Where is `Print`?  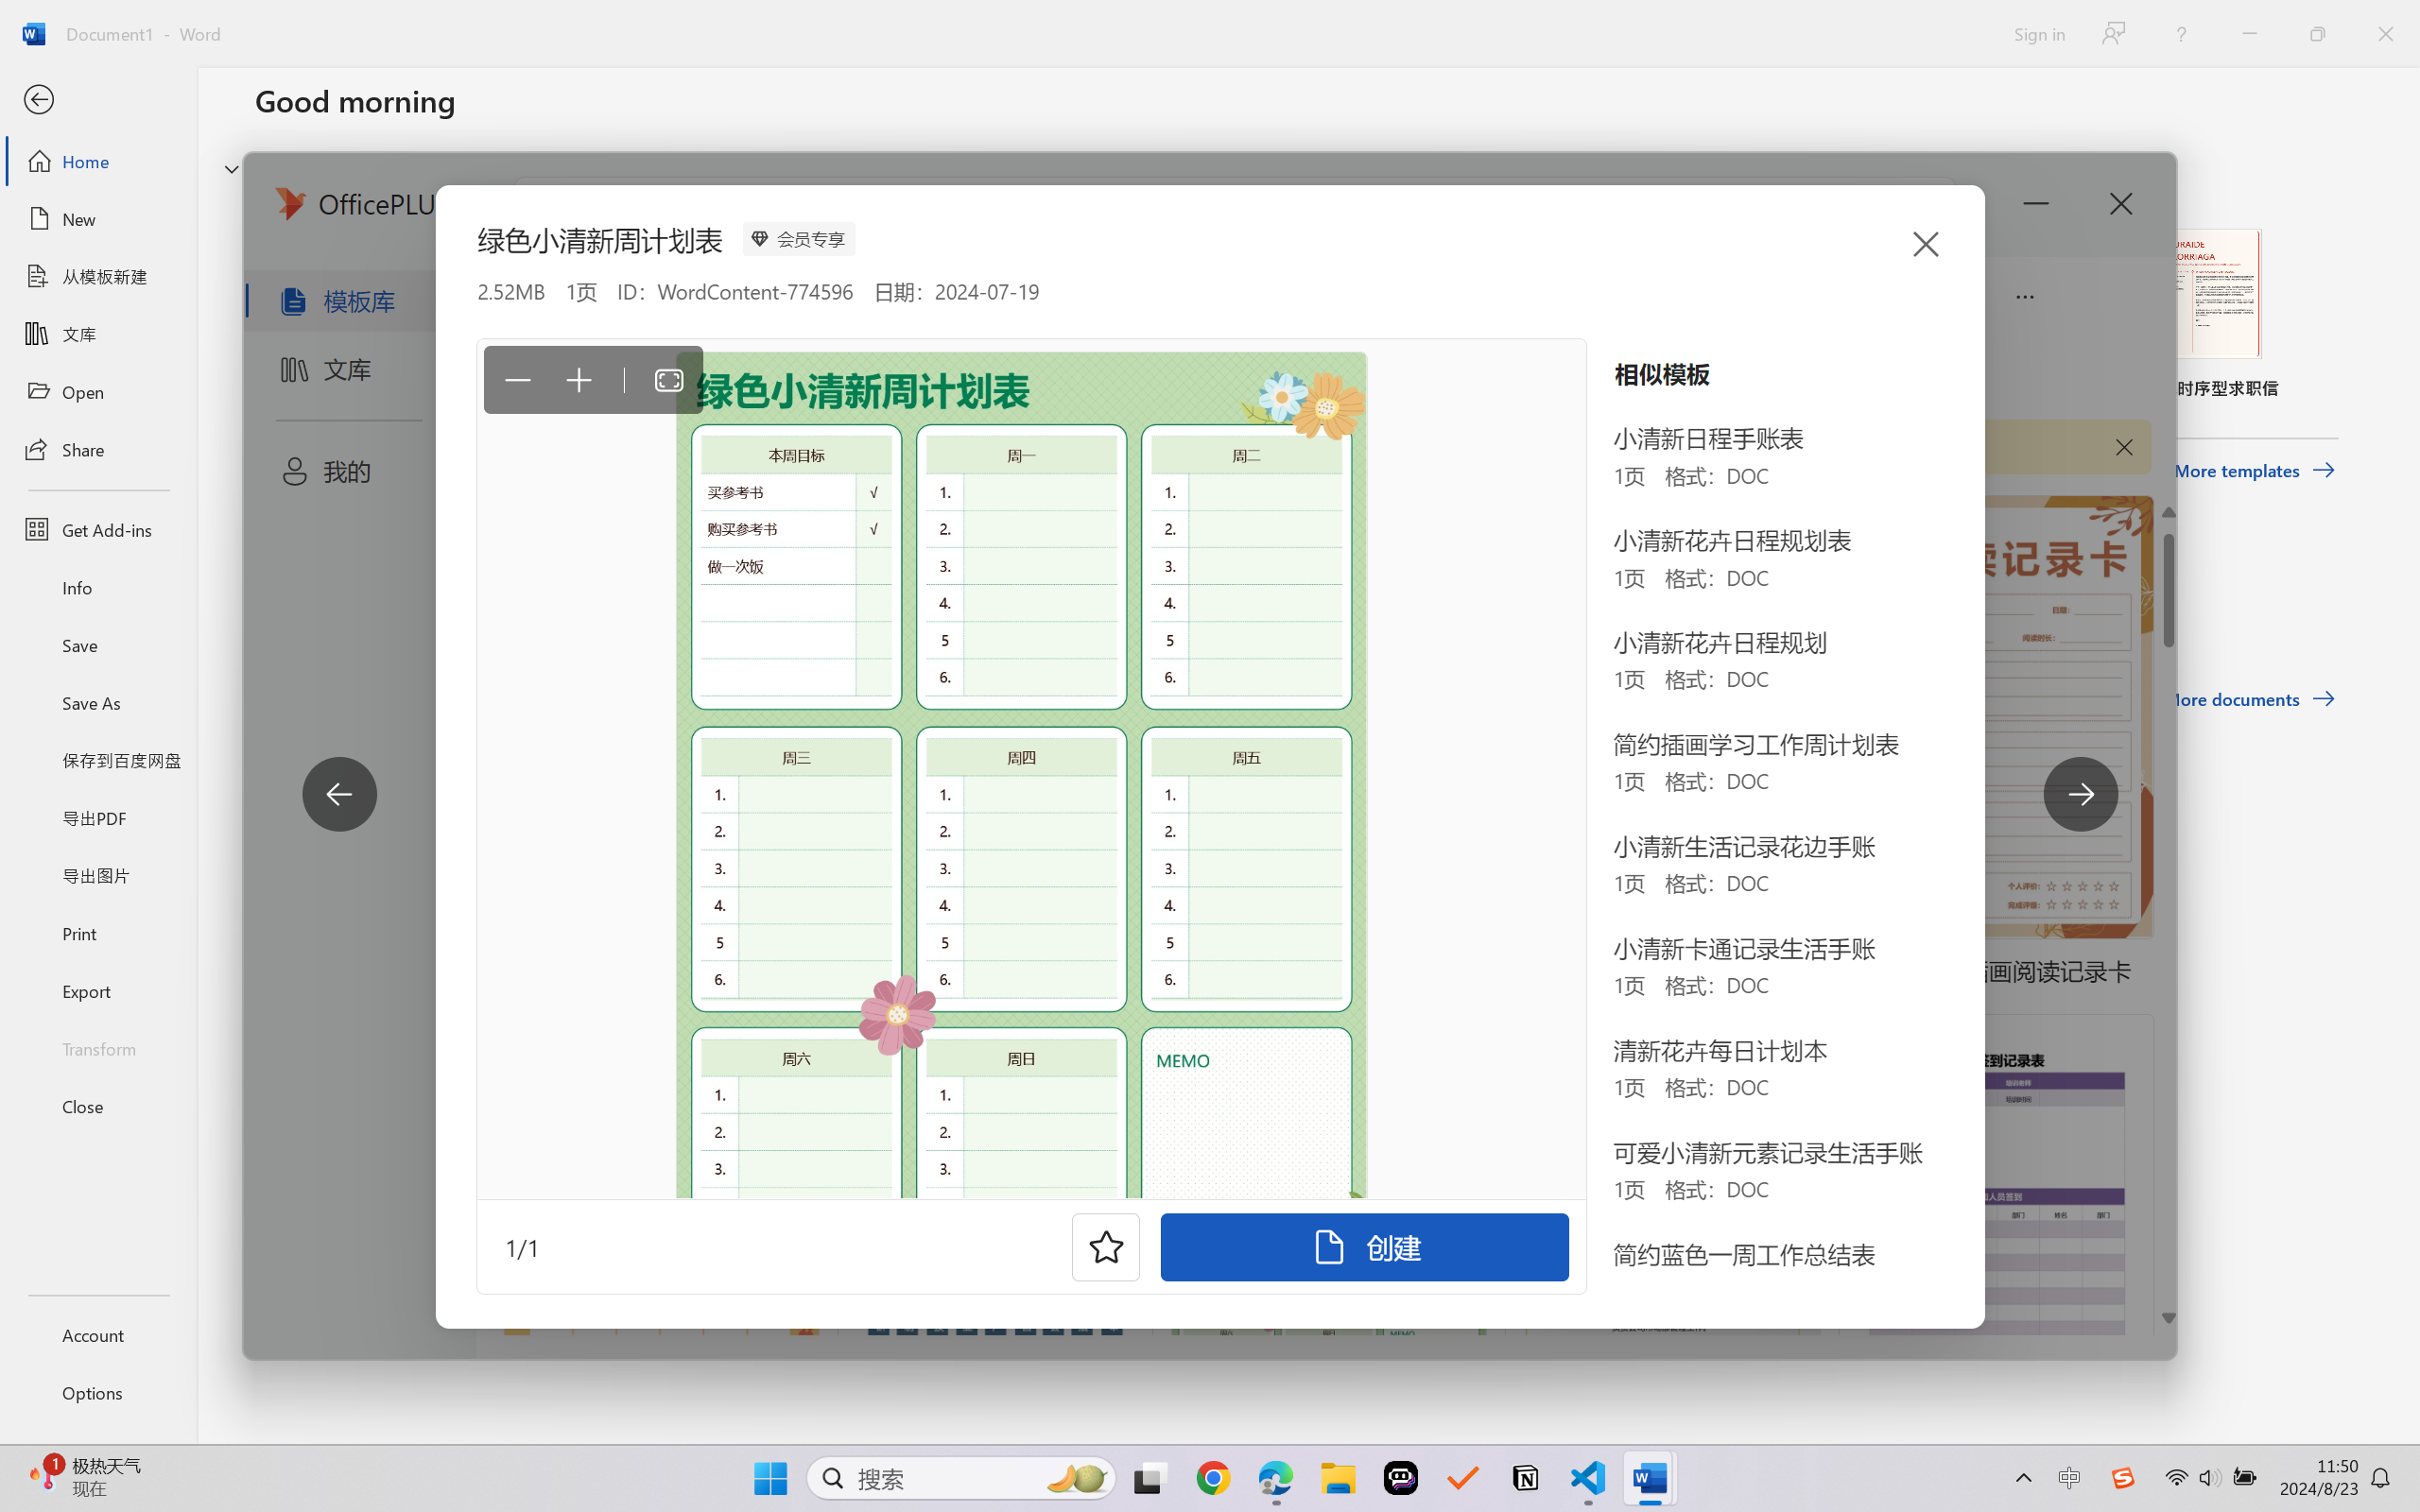
Print is located at coordinates (98, 932).